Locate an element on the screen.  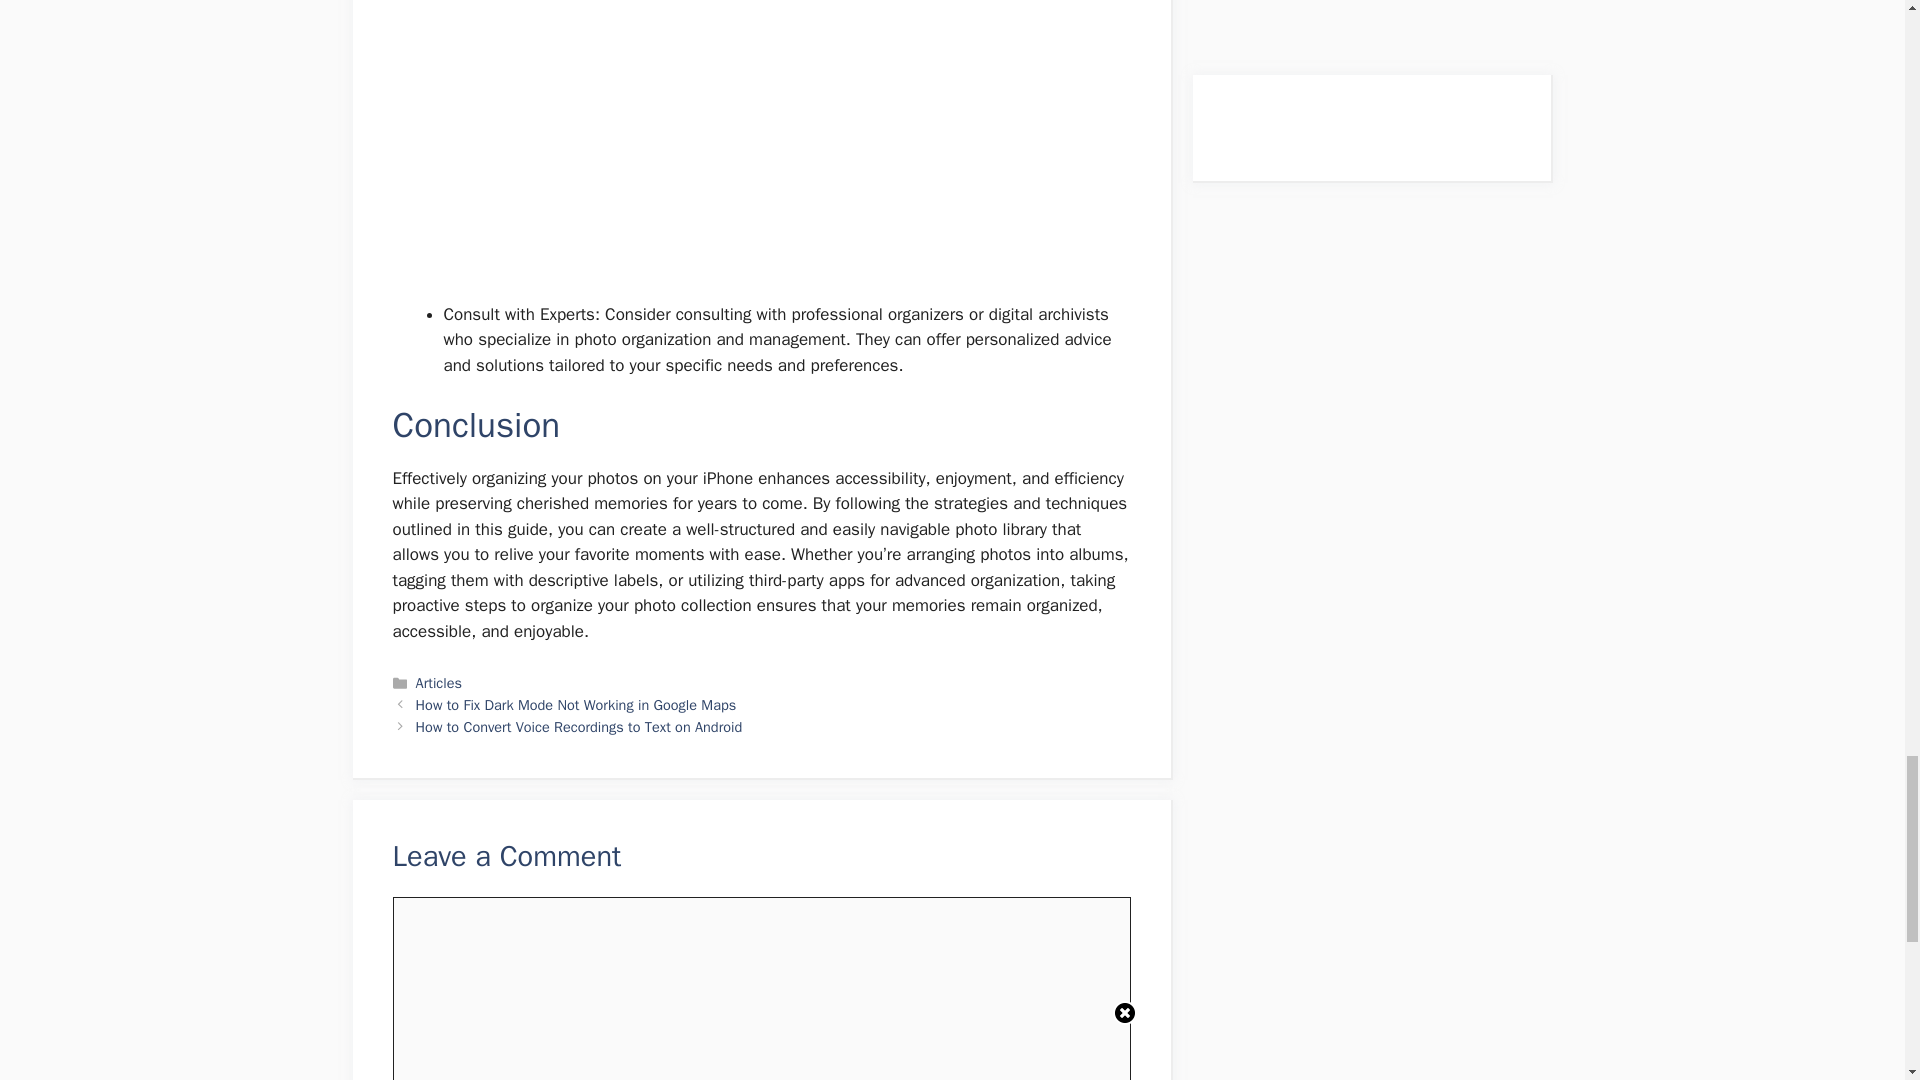
How to Convert Voice Recordings to Text on Android is located at coordinates (580, 726).